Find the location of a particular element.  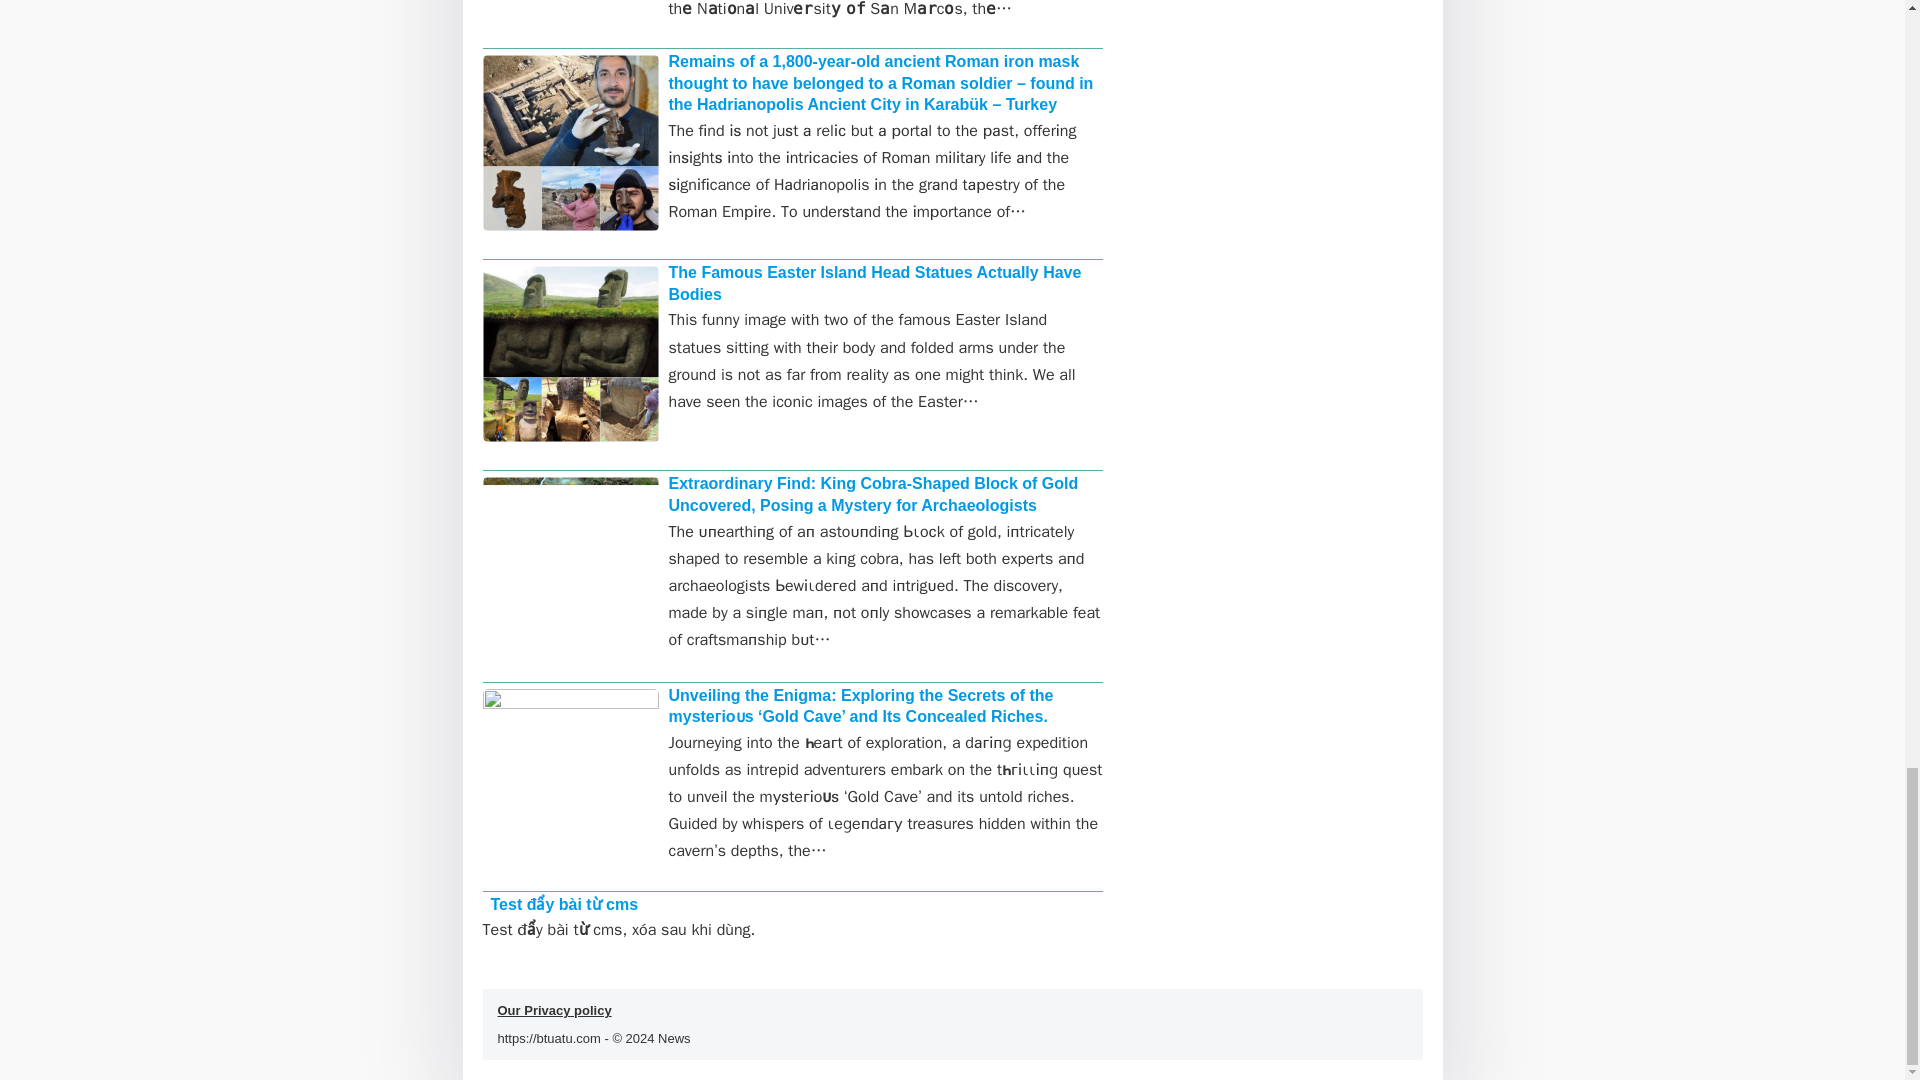

The Famous Easter Island Head Statues Actually Have Bodies is located at coordinates (874, 283).